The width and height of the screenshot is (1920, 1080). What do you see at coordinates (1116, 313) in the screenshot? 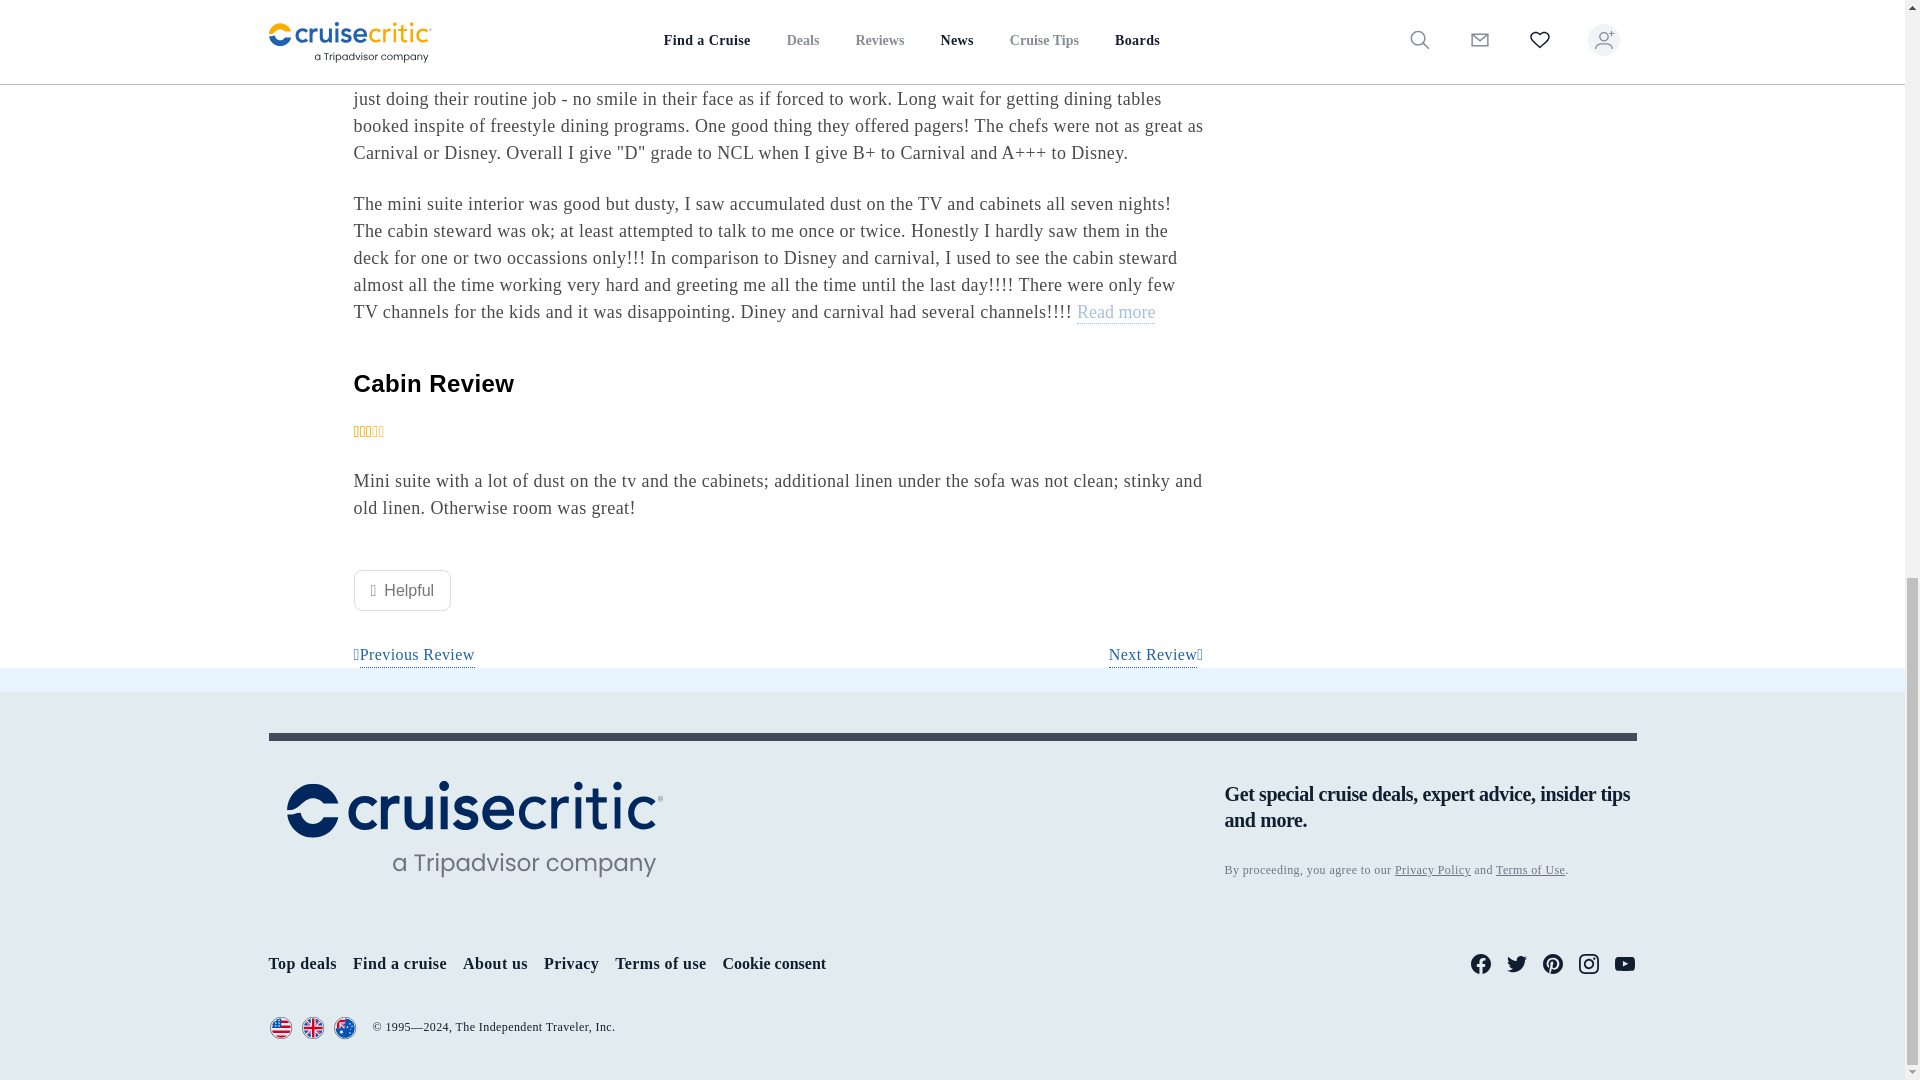
I see `Read more` at bounding box center [1116, 313].